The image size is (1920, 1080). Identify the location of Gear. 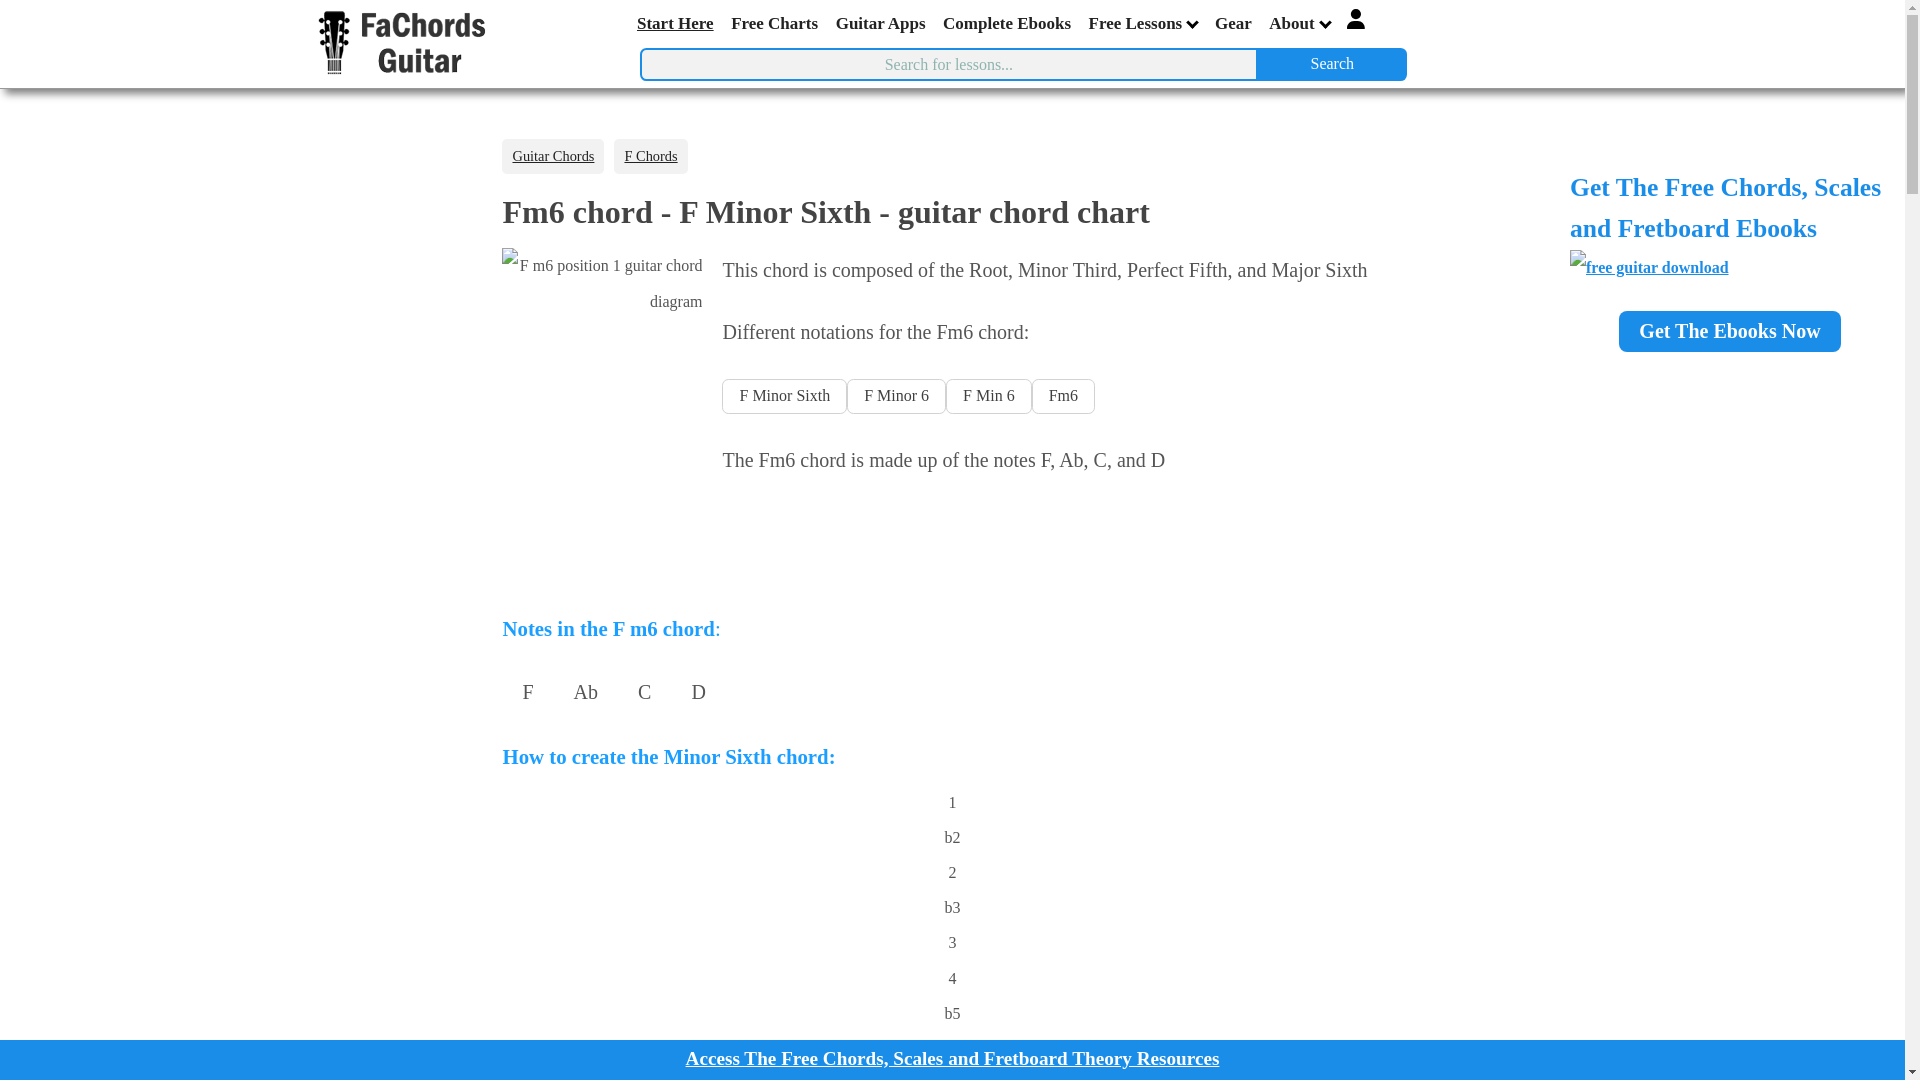
(1234, 24).